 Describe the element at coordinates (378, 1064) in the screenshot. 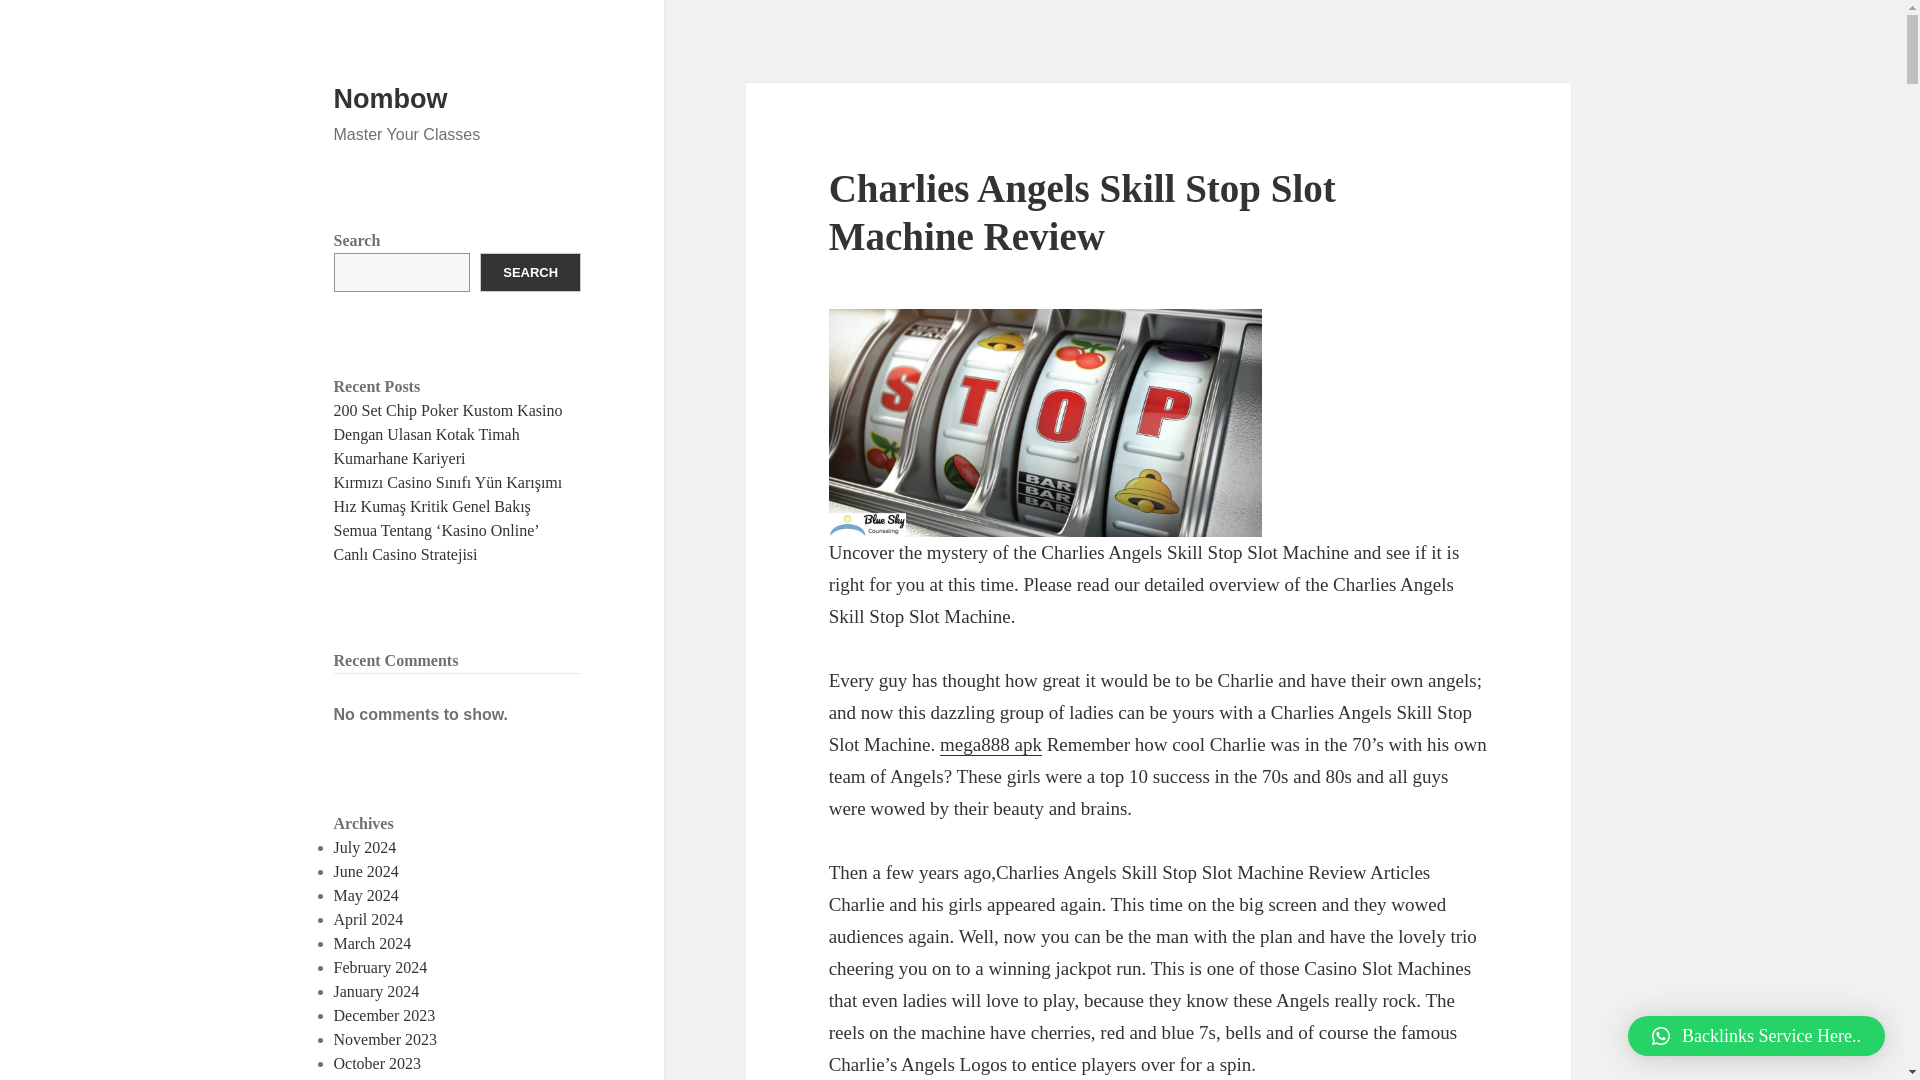

I see `October 2023` at that location.